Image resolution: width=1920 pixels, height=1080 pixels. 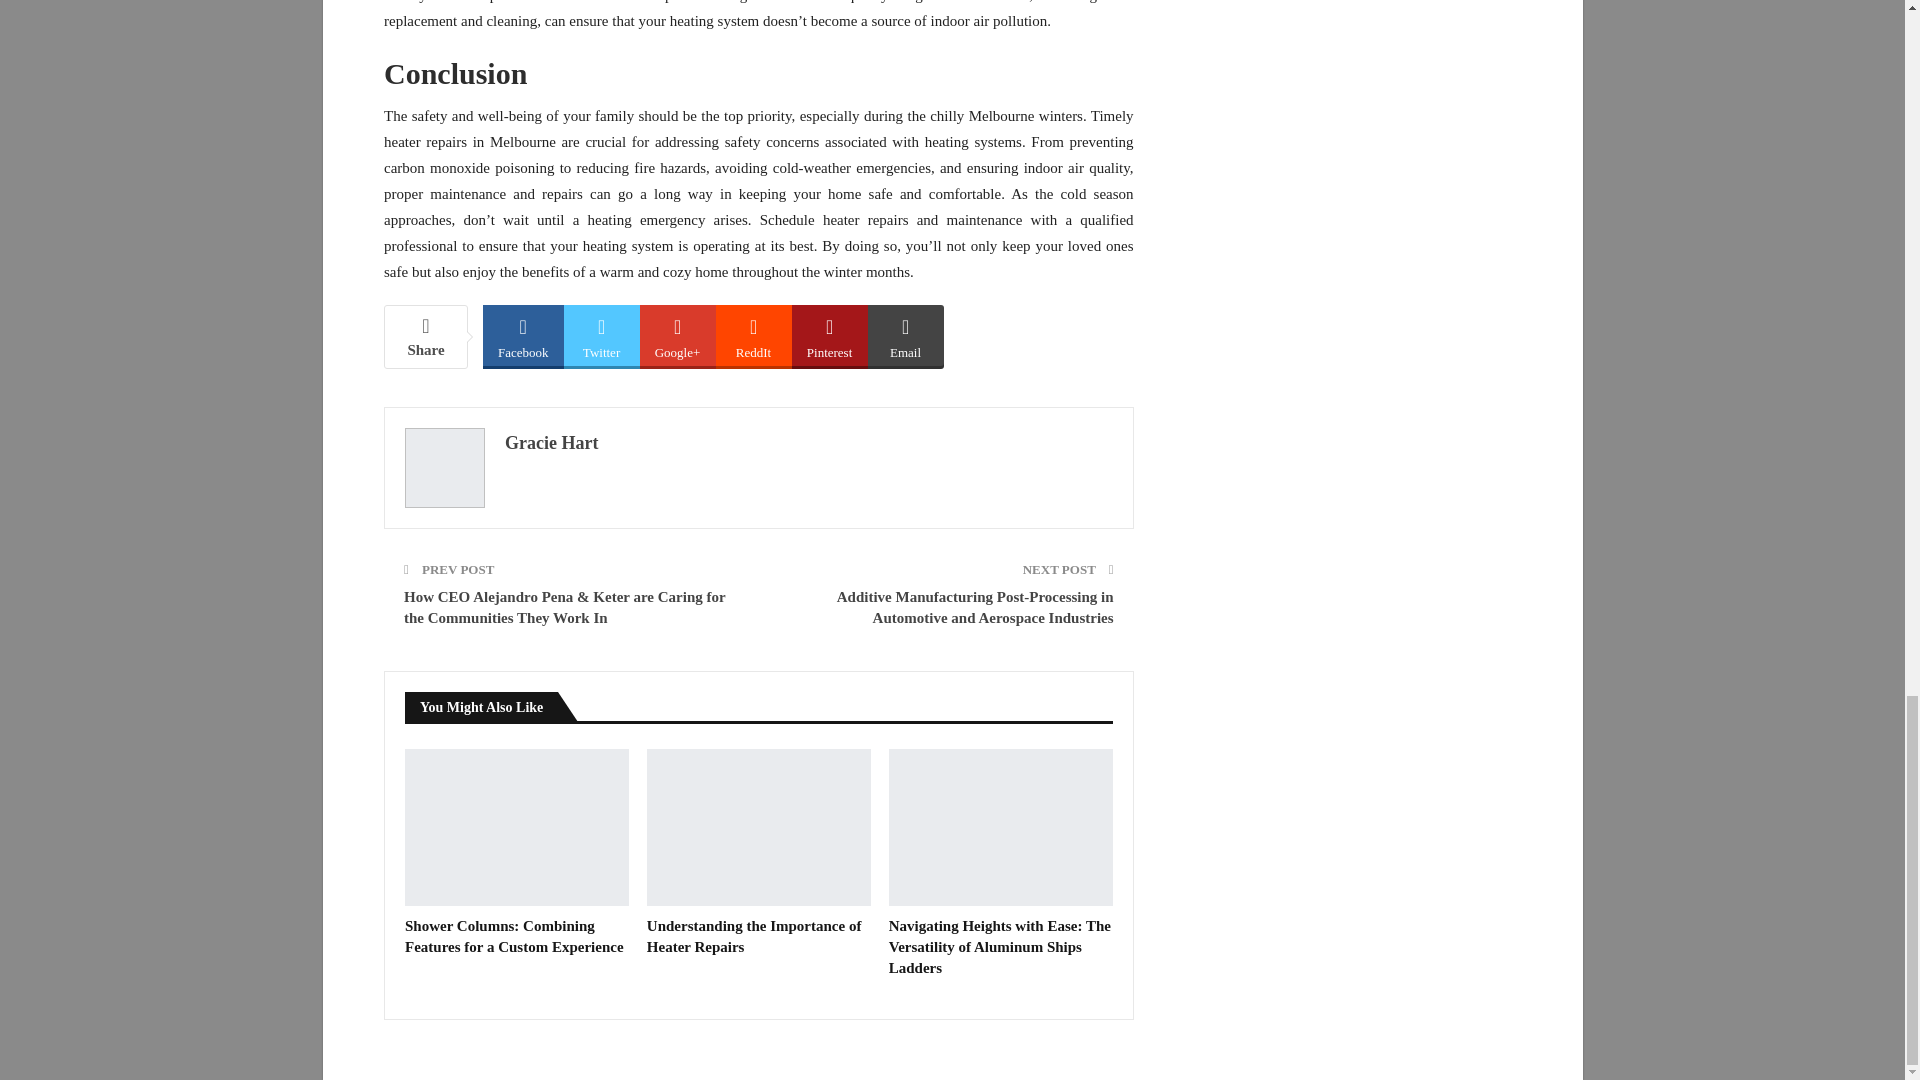 I want to click on Gracie Hart, so click(x=550, y=442).